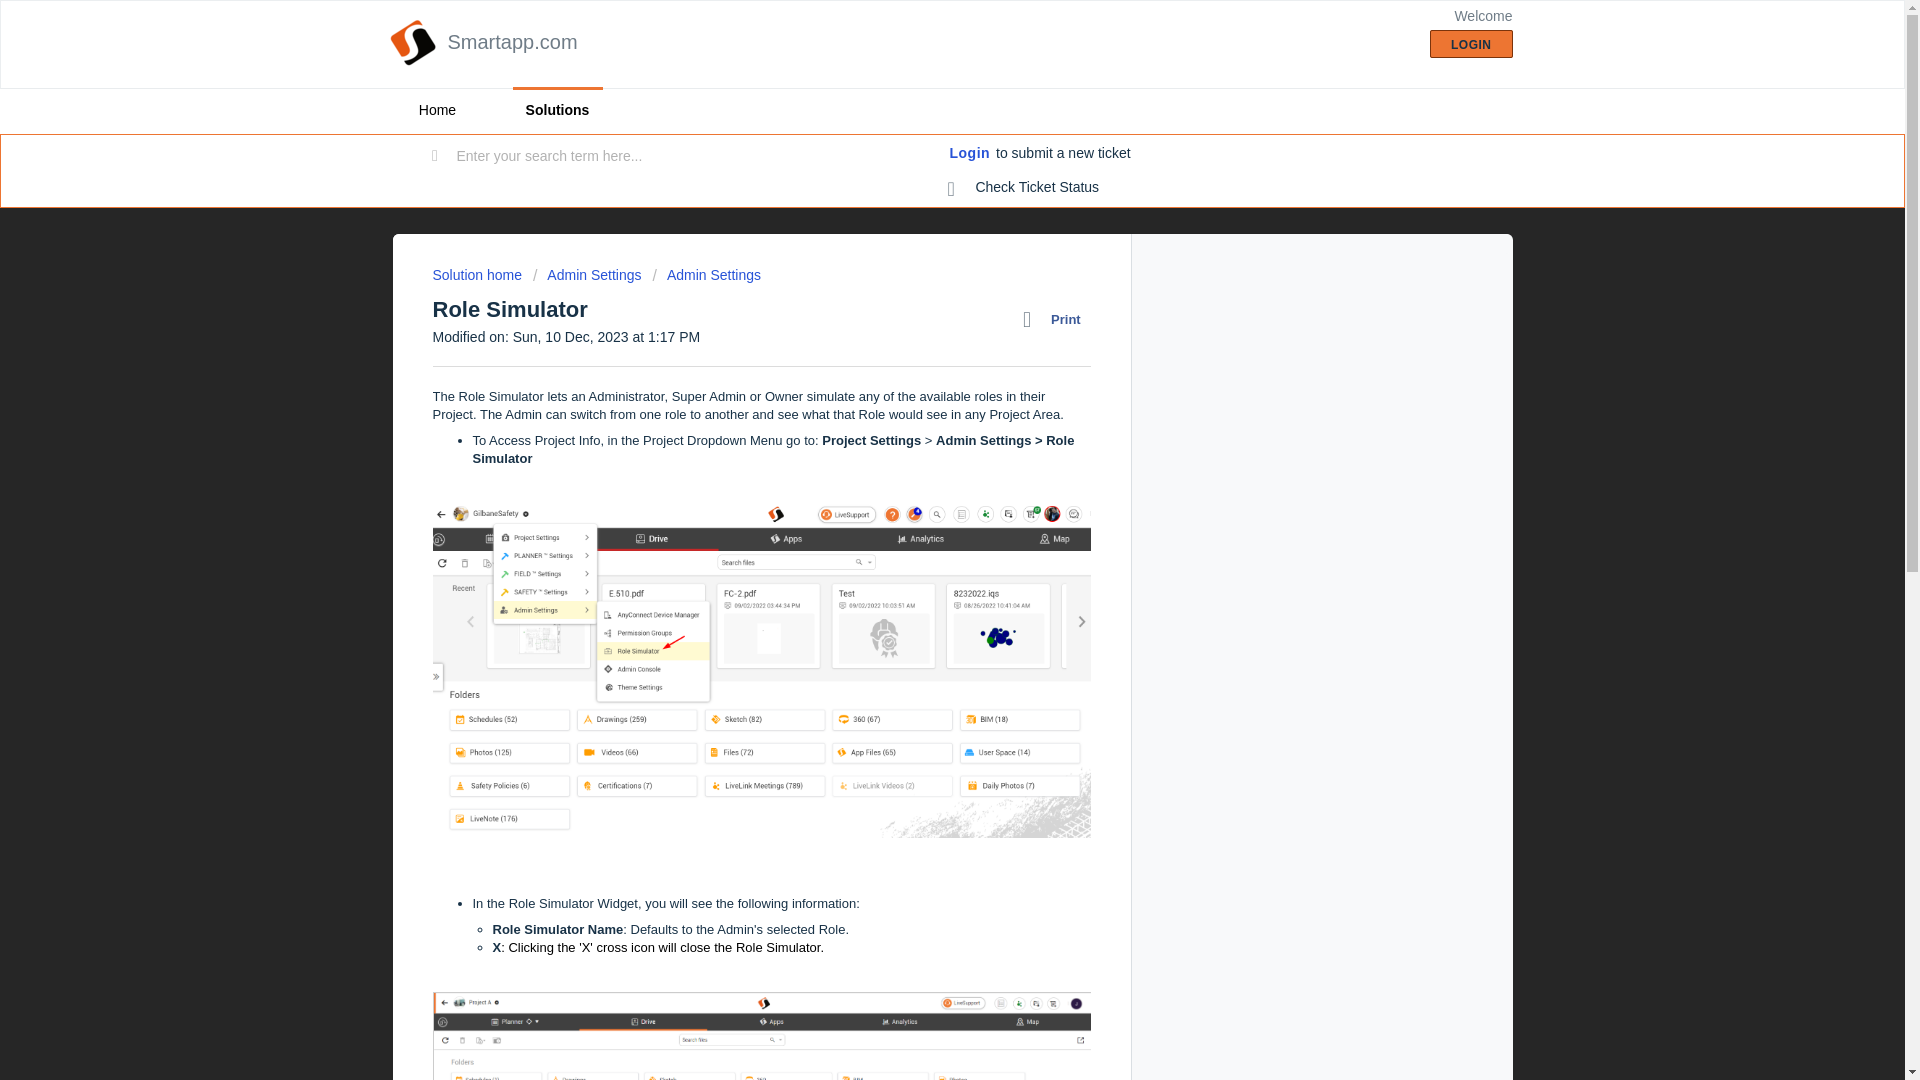 The height and width of the screenshot is (1080, 1920). What do you see at coordinates (1024, 188) in the screenshot?
I see `Check Ticket Status` at bounding box center [1024, 188].